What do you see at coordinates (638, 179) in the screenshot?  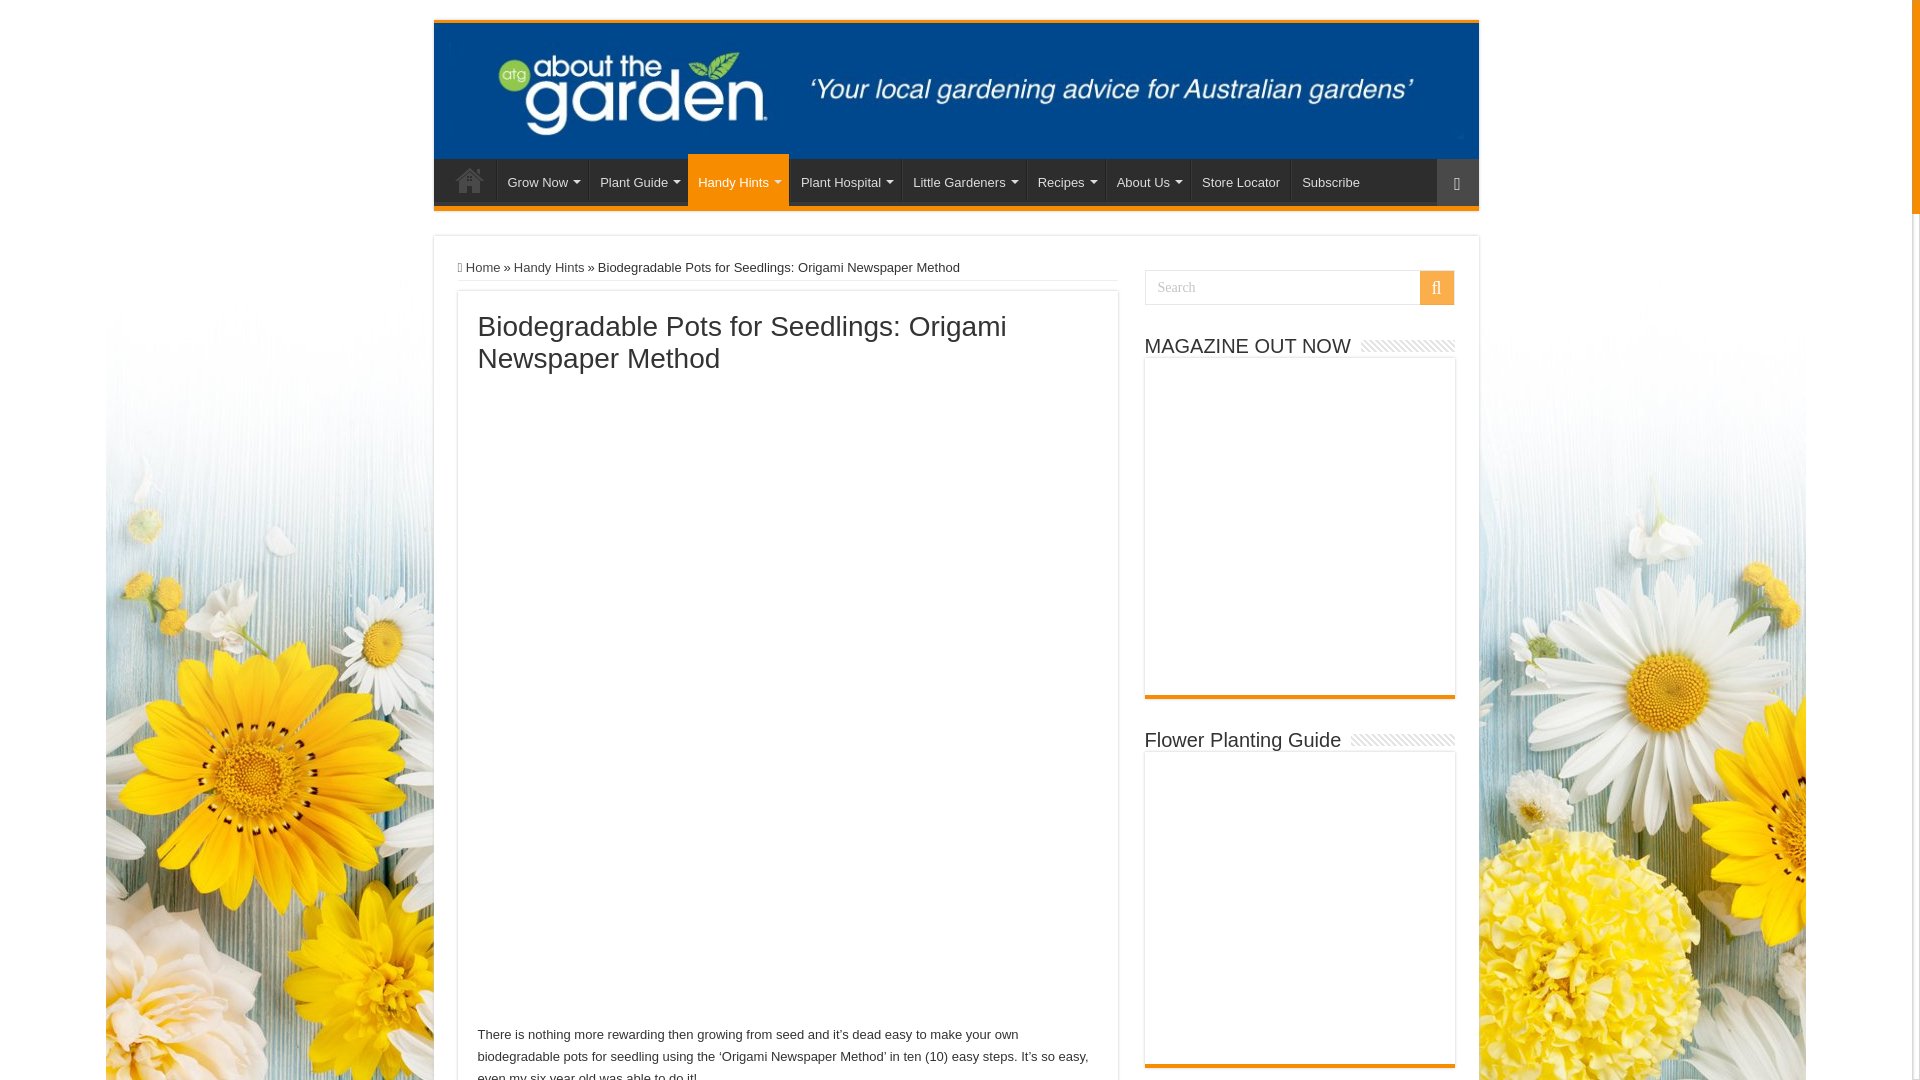 I see `Plant Guide` at bounding box center [638, 179].